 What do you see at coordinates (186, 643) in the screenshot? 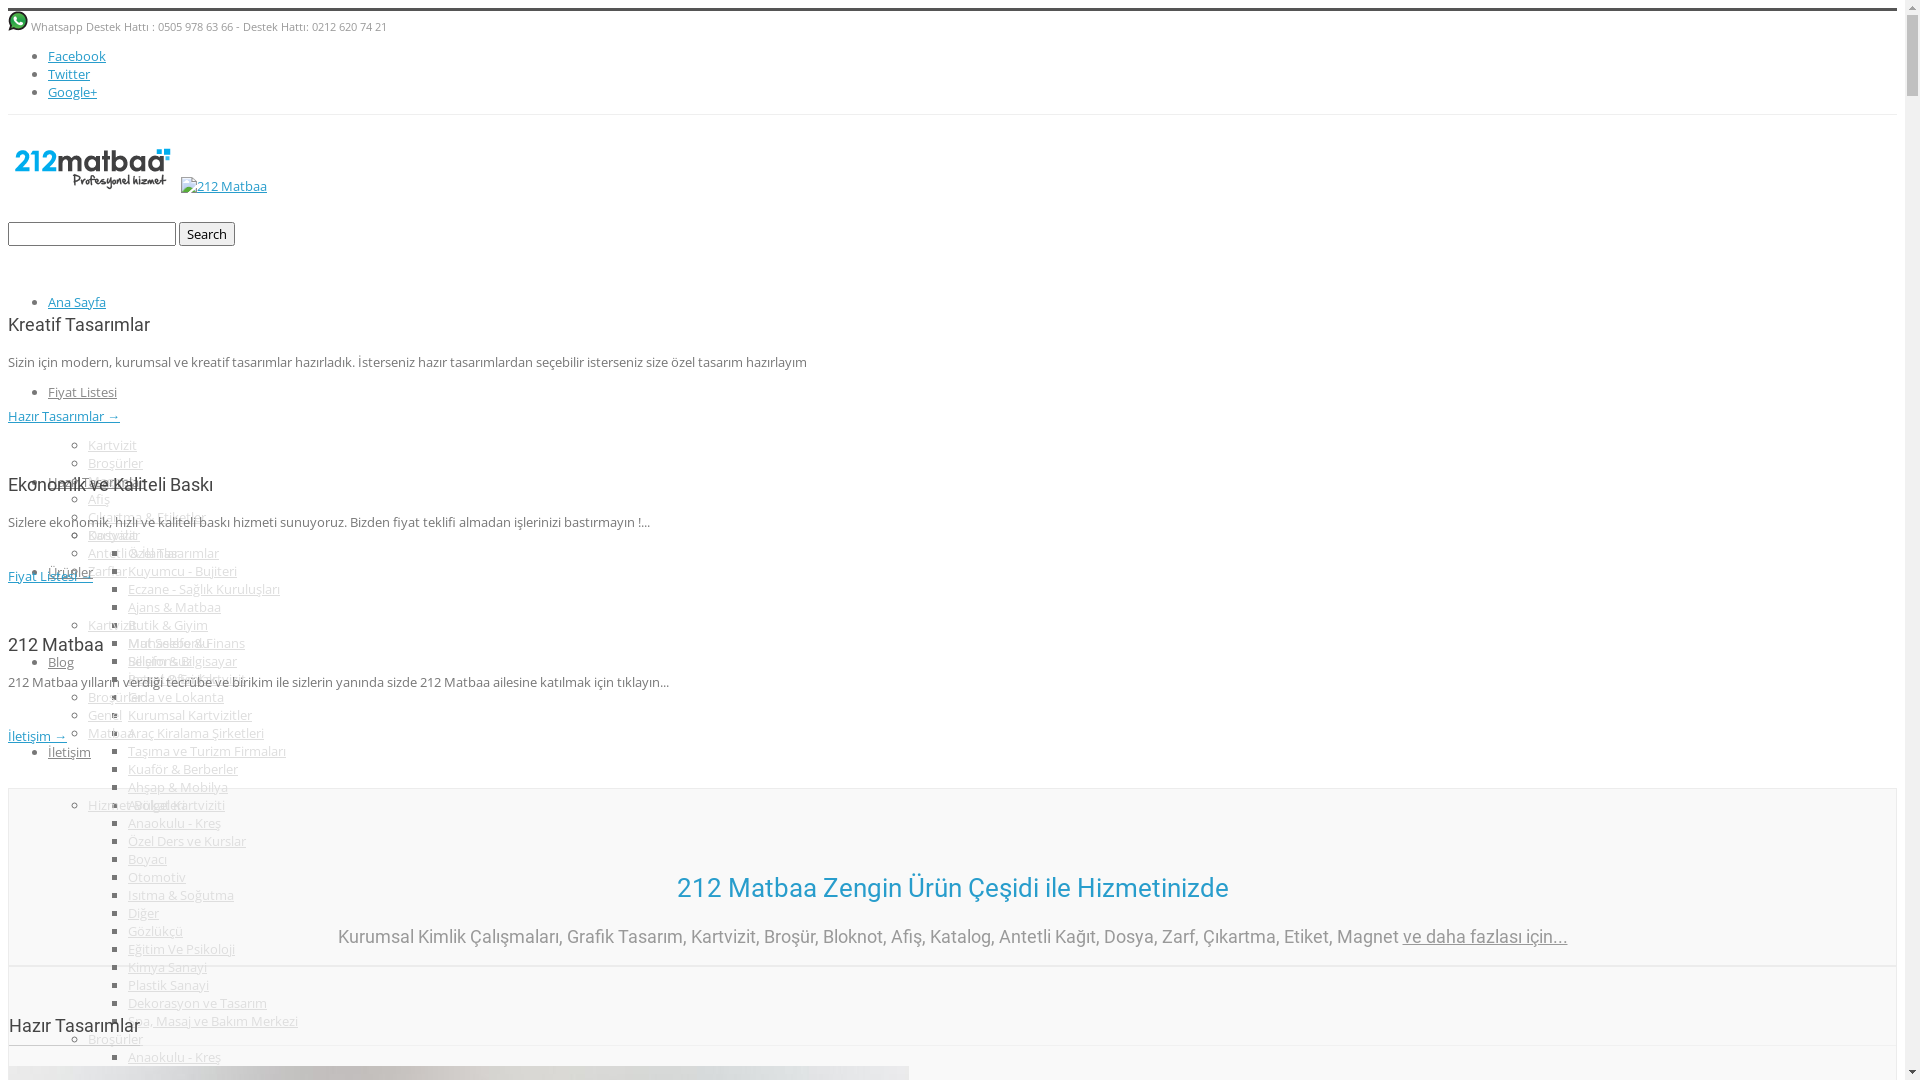
I see `Muhasebe & Finans` at bounding box center [186, 643].